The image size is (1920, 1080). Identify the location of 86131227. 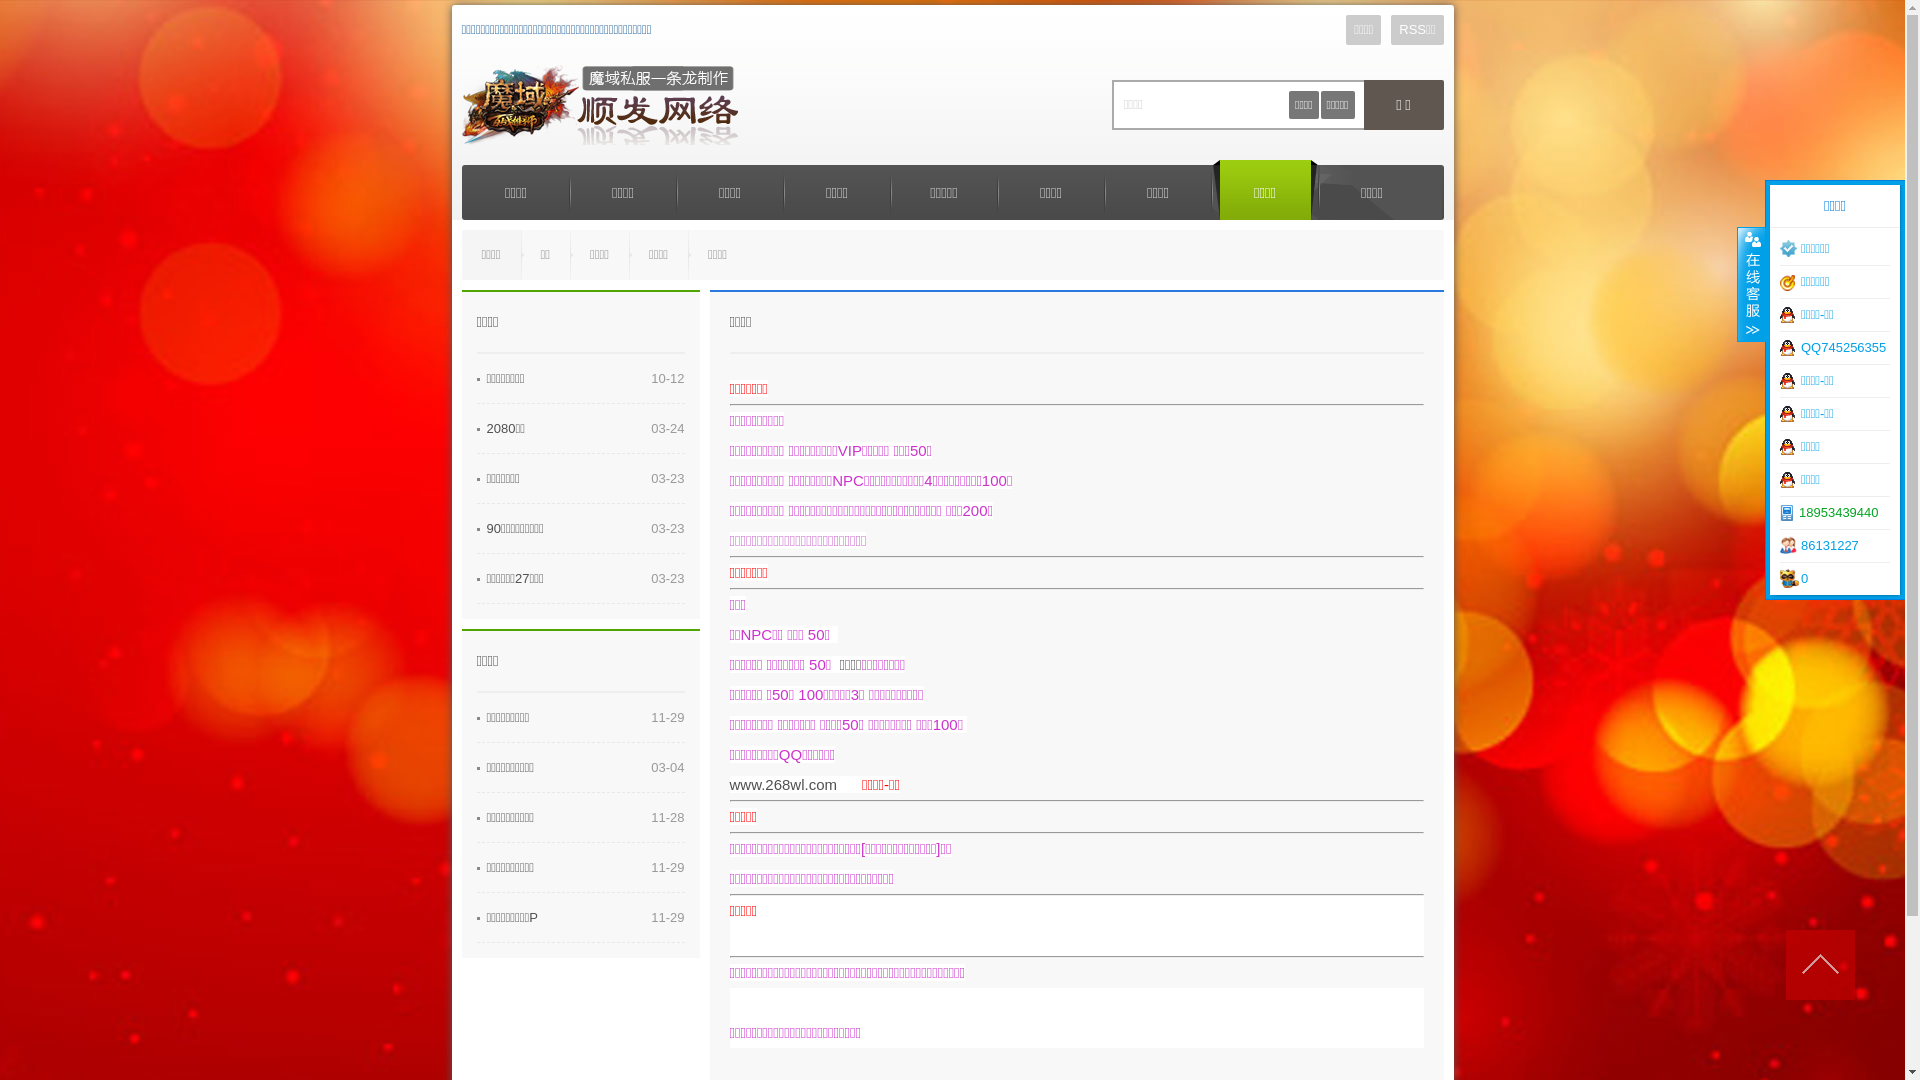
(1835, 546).